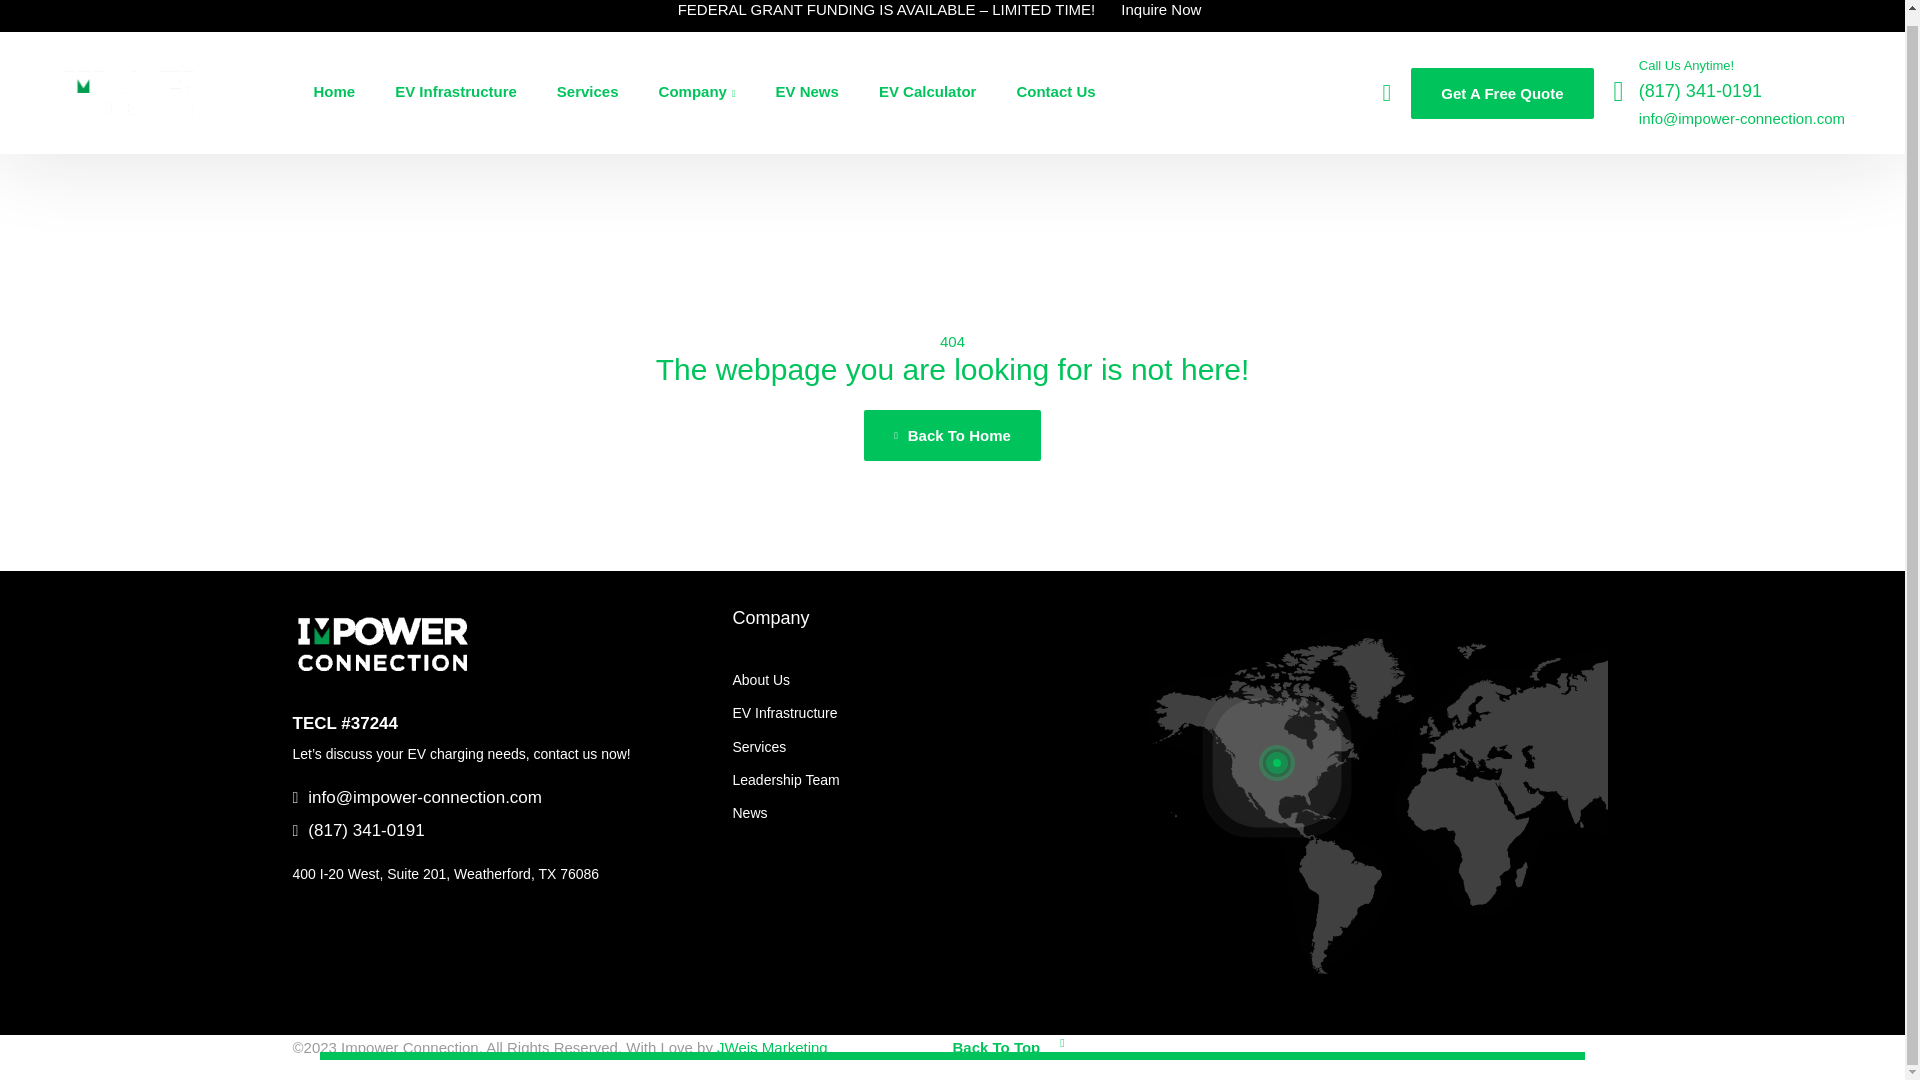 The width and height of the screenshot is (1920, 1080). Describe the element at coordinates (930, 713) in the screenshot. I see `EV Infrastructure` at that location.